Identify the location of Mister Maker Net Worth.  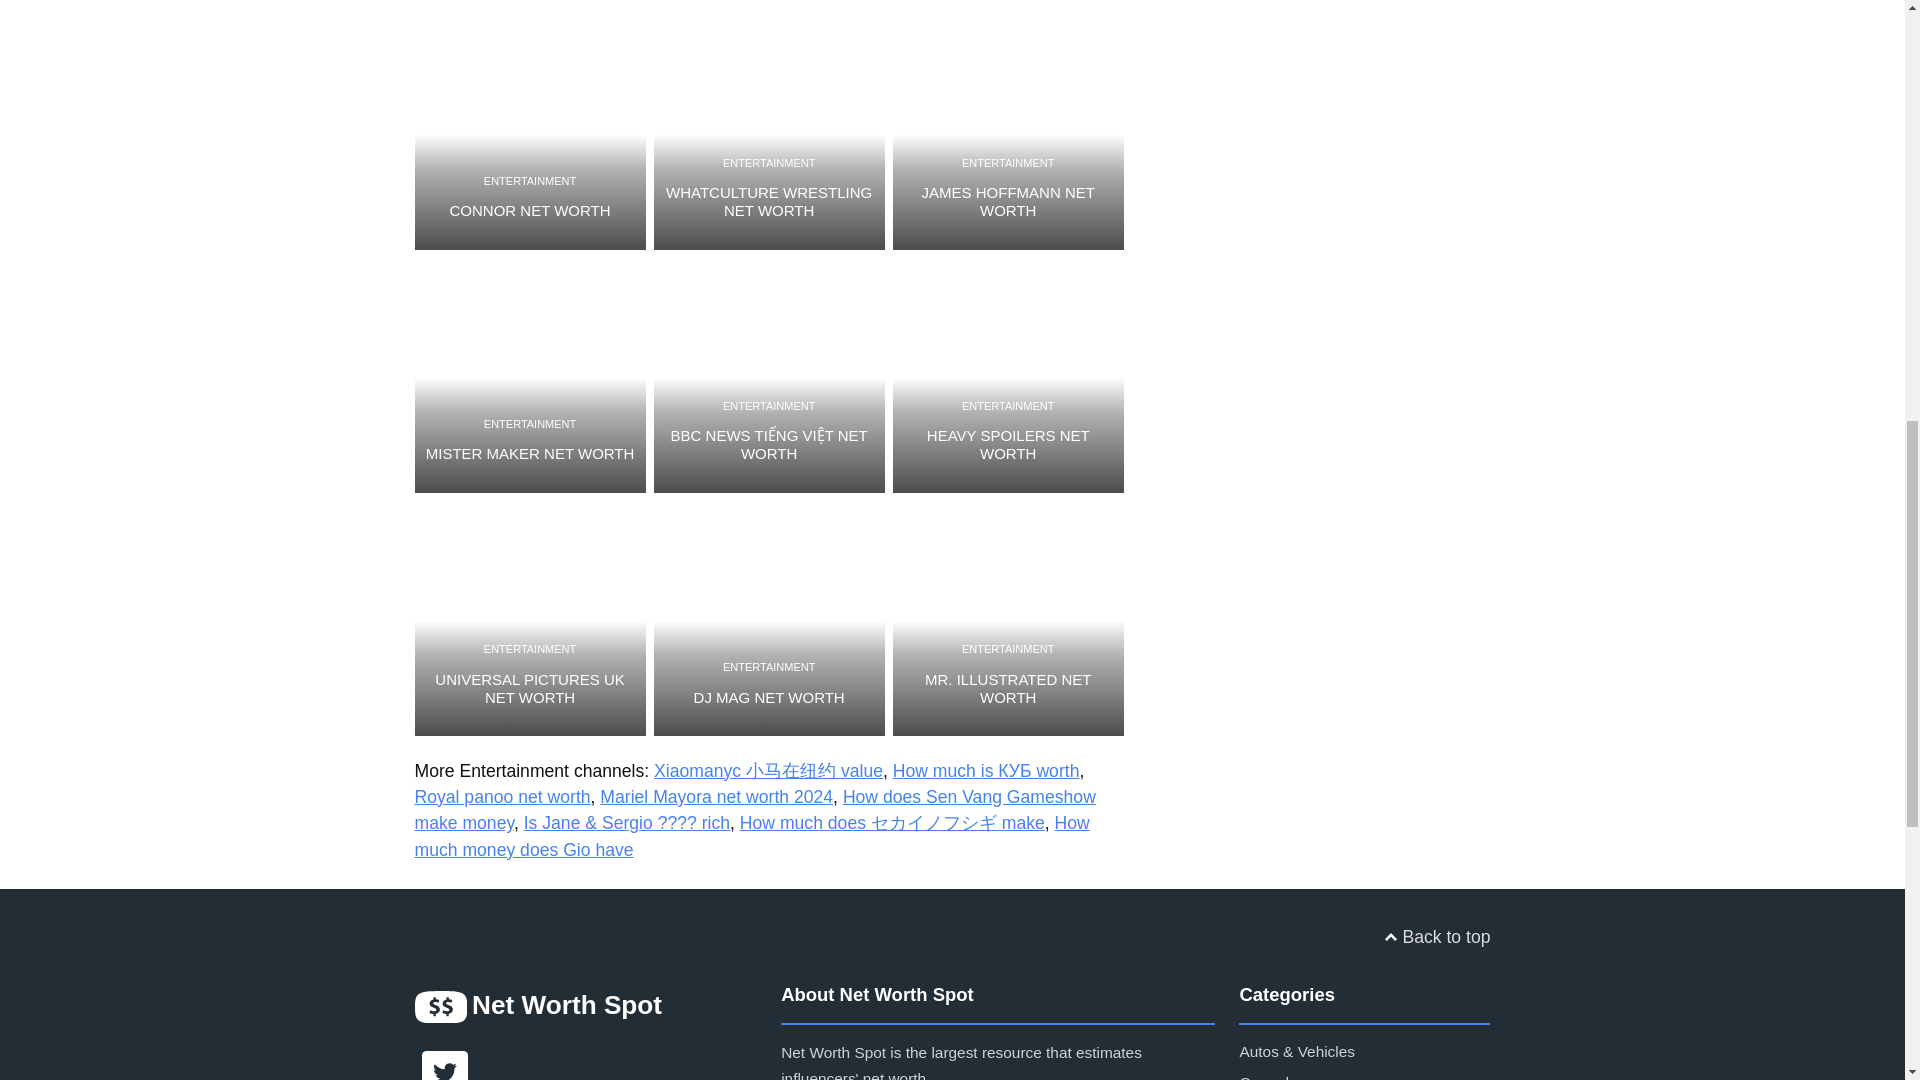
(530, 377).